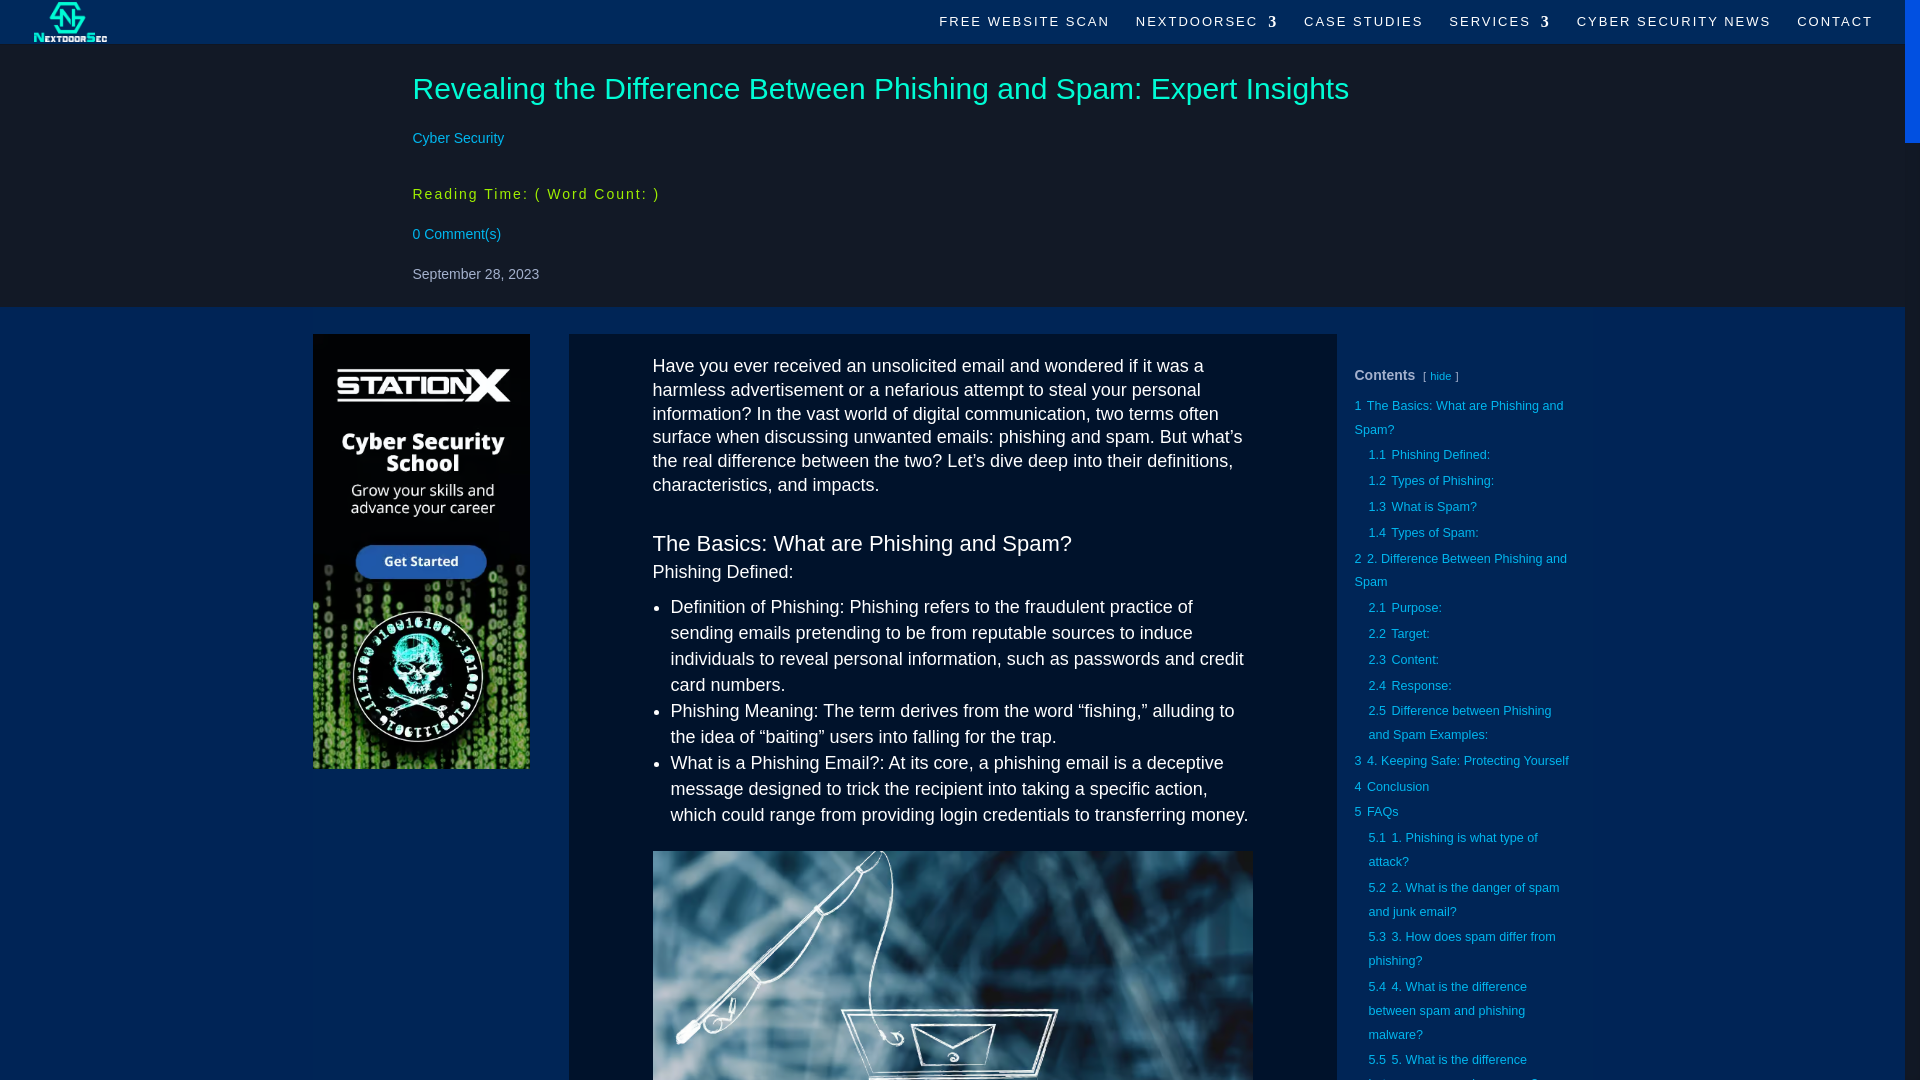 The height and width of the screenshot is (1080, 1920). What do you see at coordinates (1428, 455) in the screenshot?
I see `1.1 Phishing Defined:` at bounding box center [1428, 455].